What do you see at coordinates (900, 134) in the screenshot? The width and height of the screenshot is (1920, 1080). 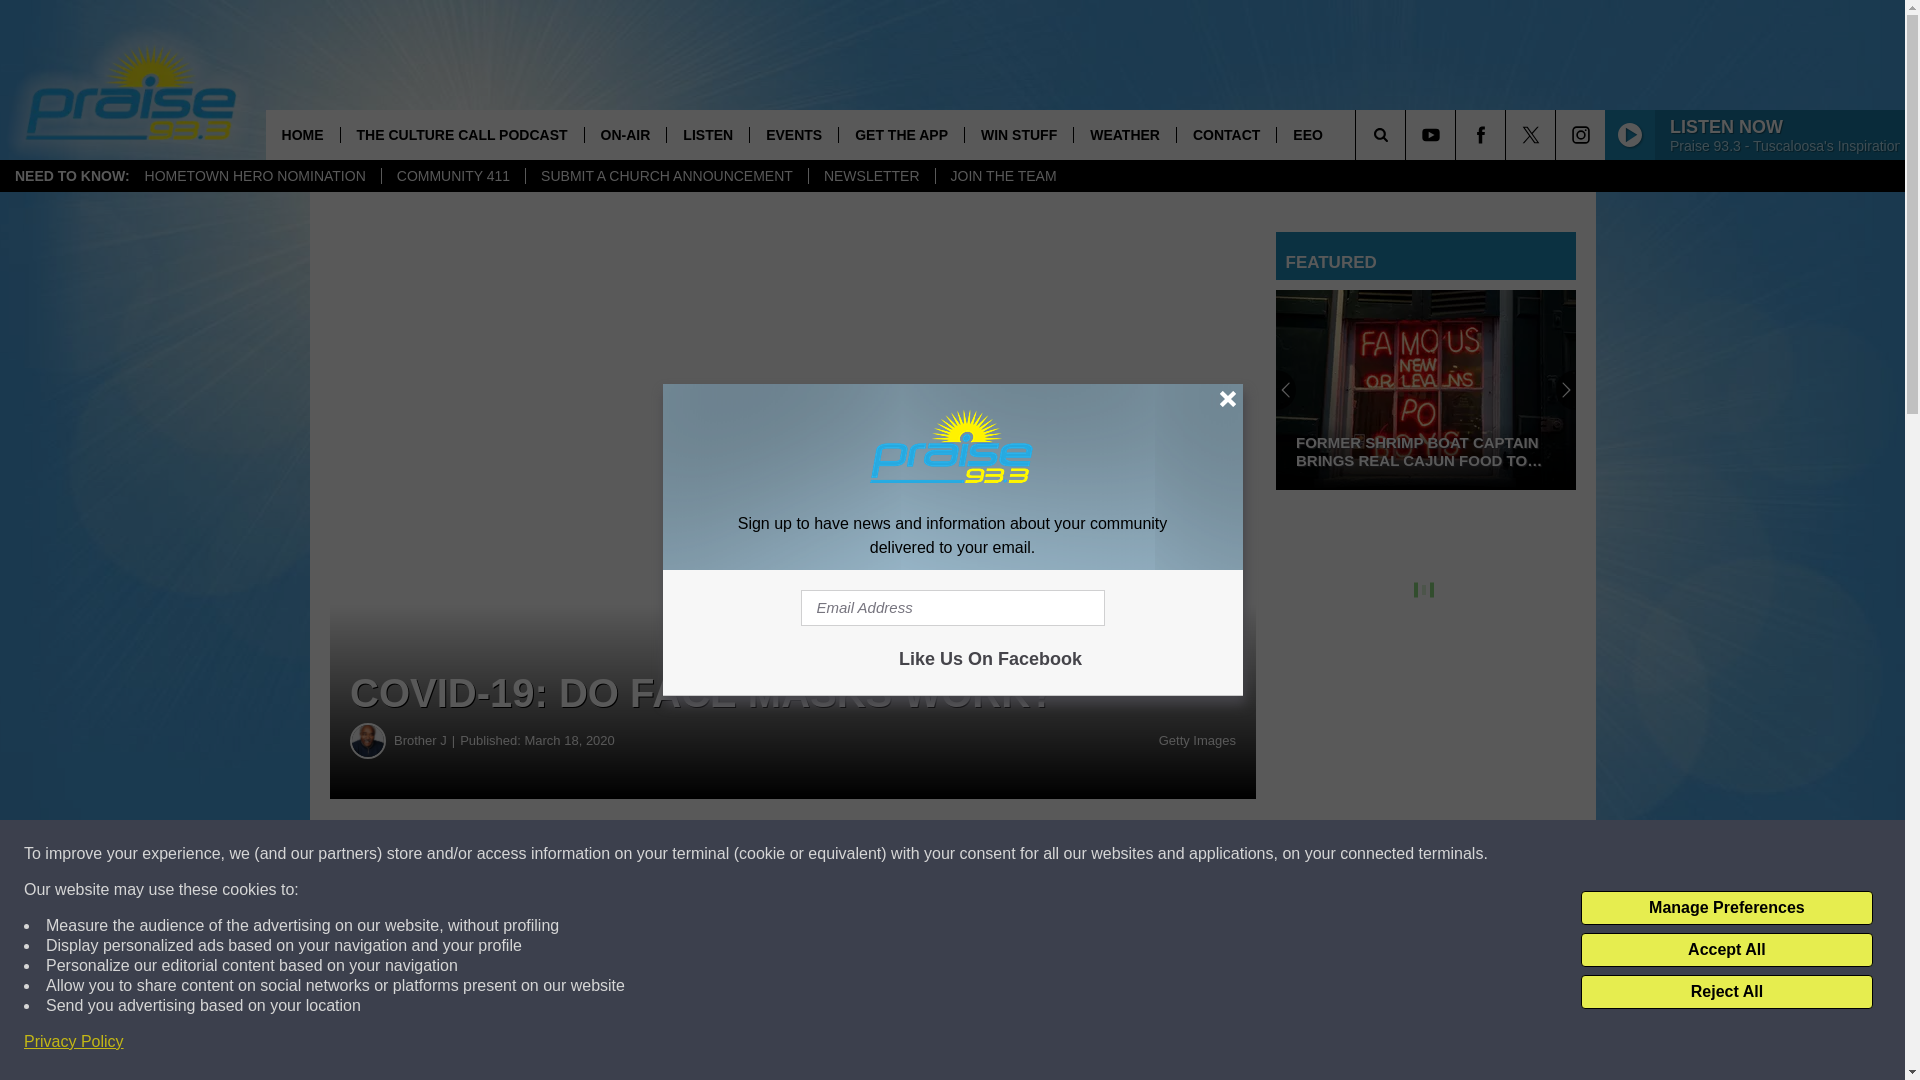 I see `GET THE APP` at bounding box center [900, 134].